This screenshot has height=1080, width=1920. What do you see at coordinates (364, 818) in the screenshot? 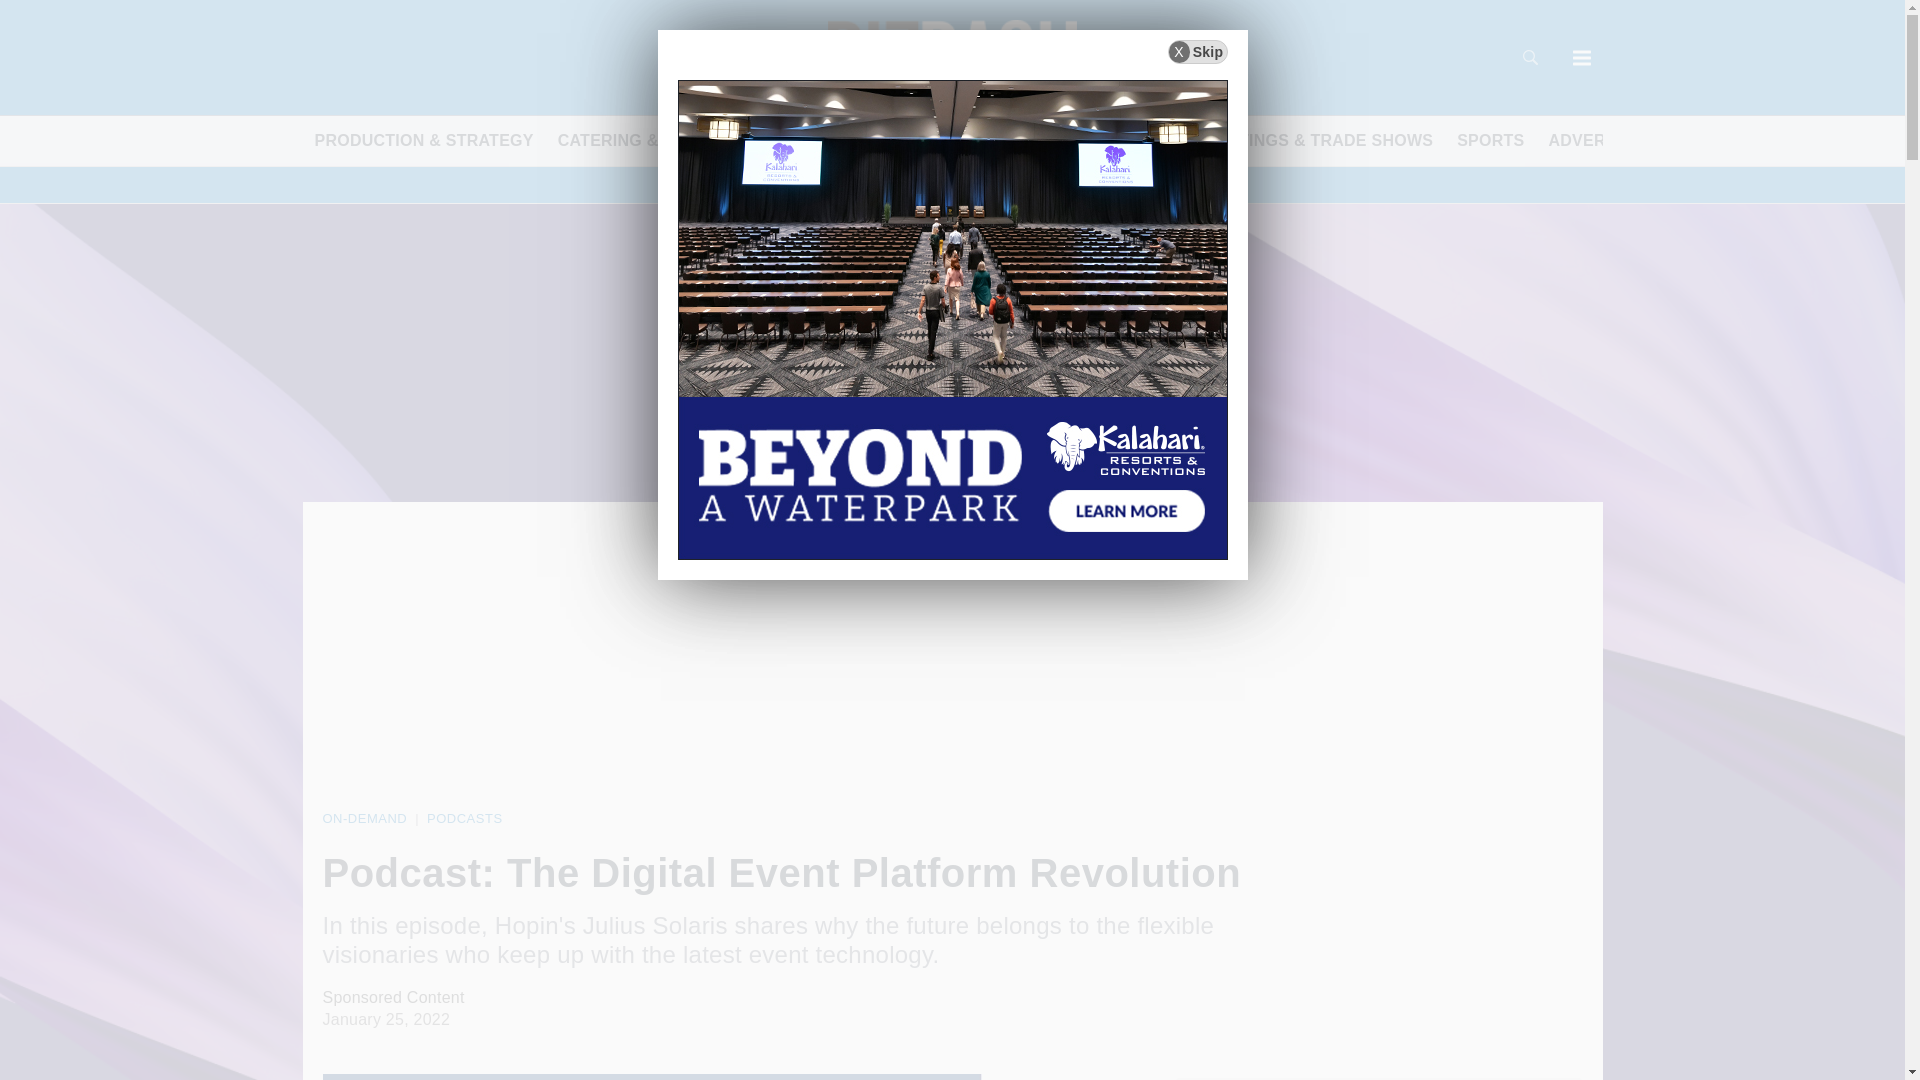
I see `On-Demand` at bounding box center [364, 818].